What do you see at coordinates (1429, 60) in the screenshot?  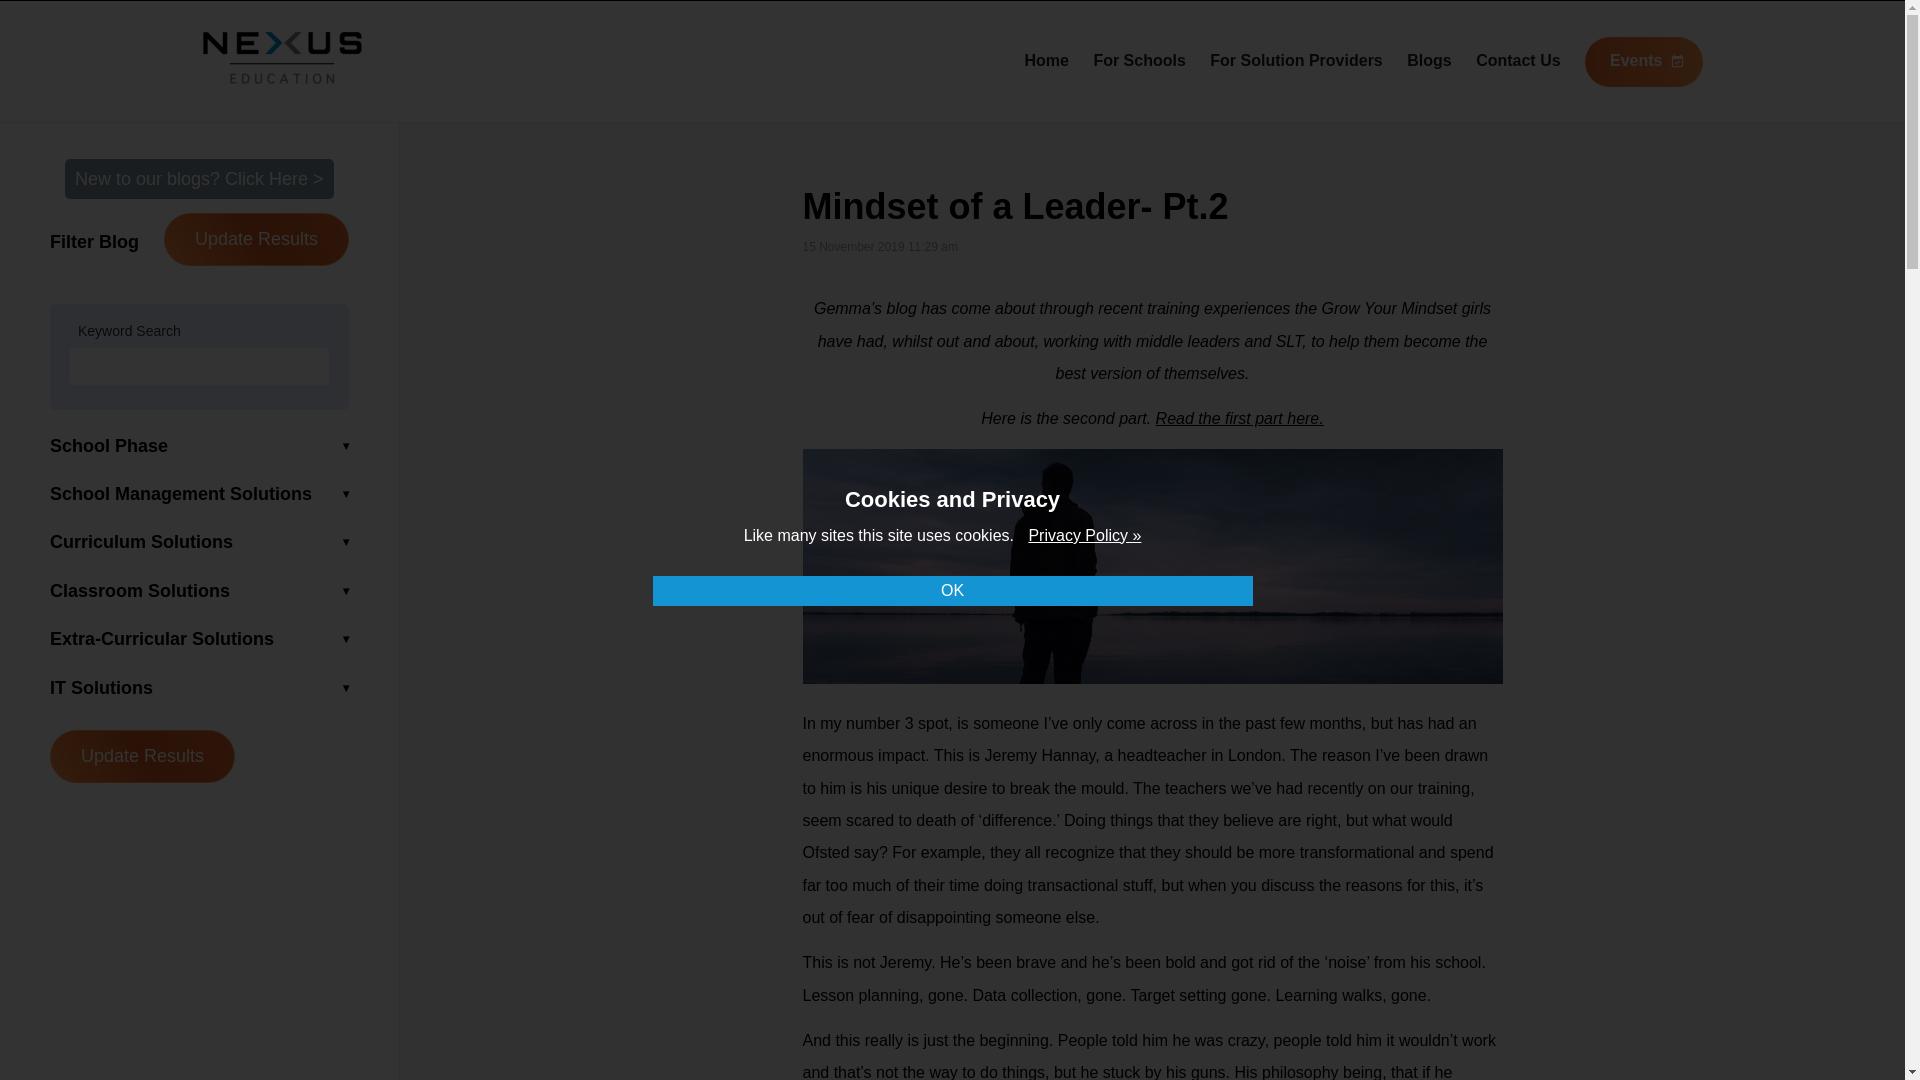 I see `Blogs` at bounding box center [1429, 60].